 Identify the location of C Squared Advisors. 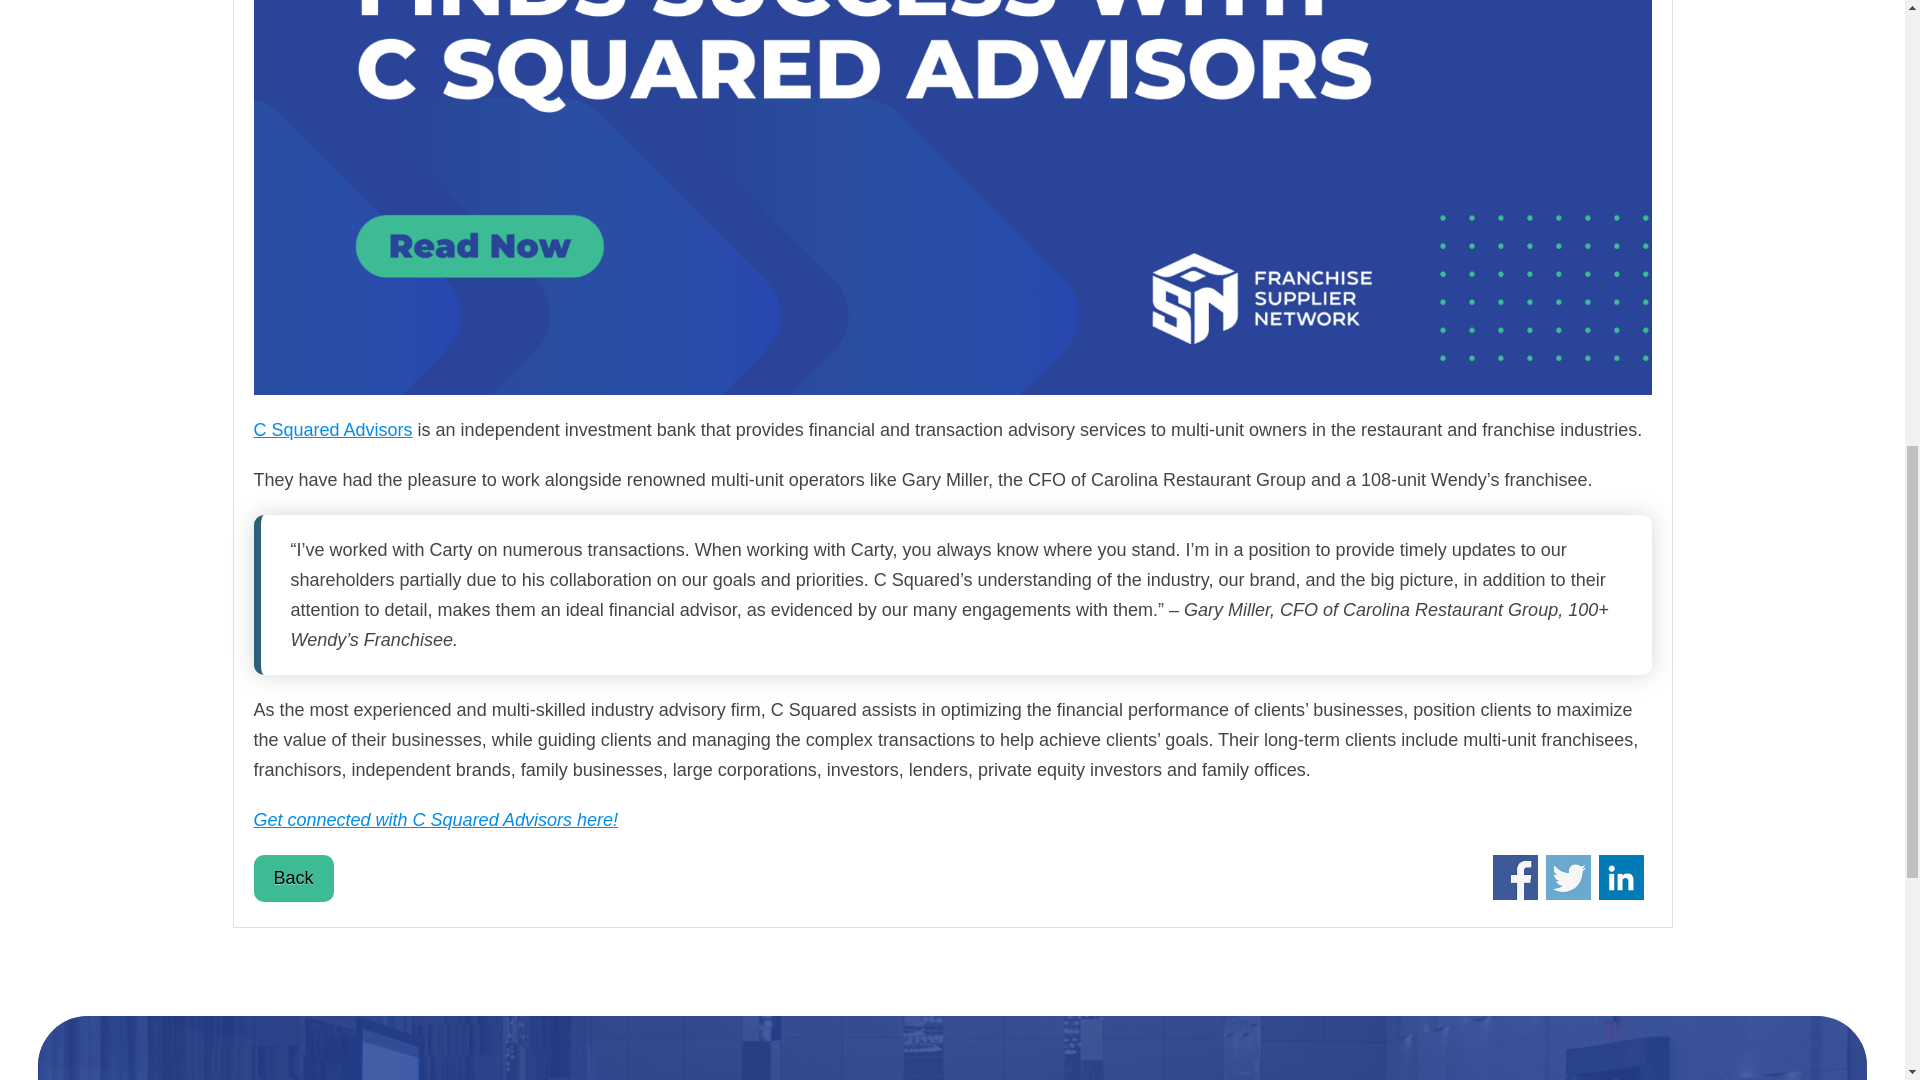
(332, 430).